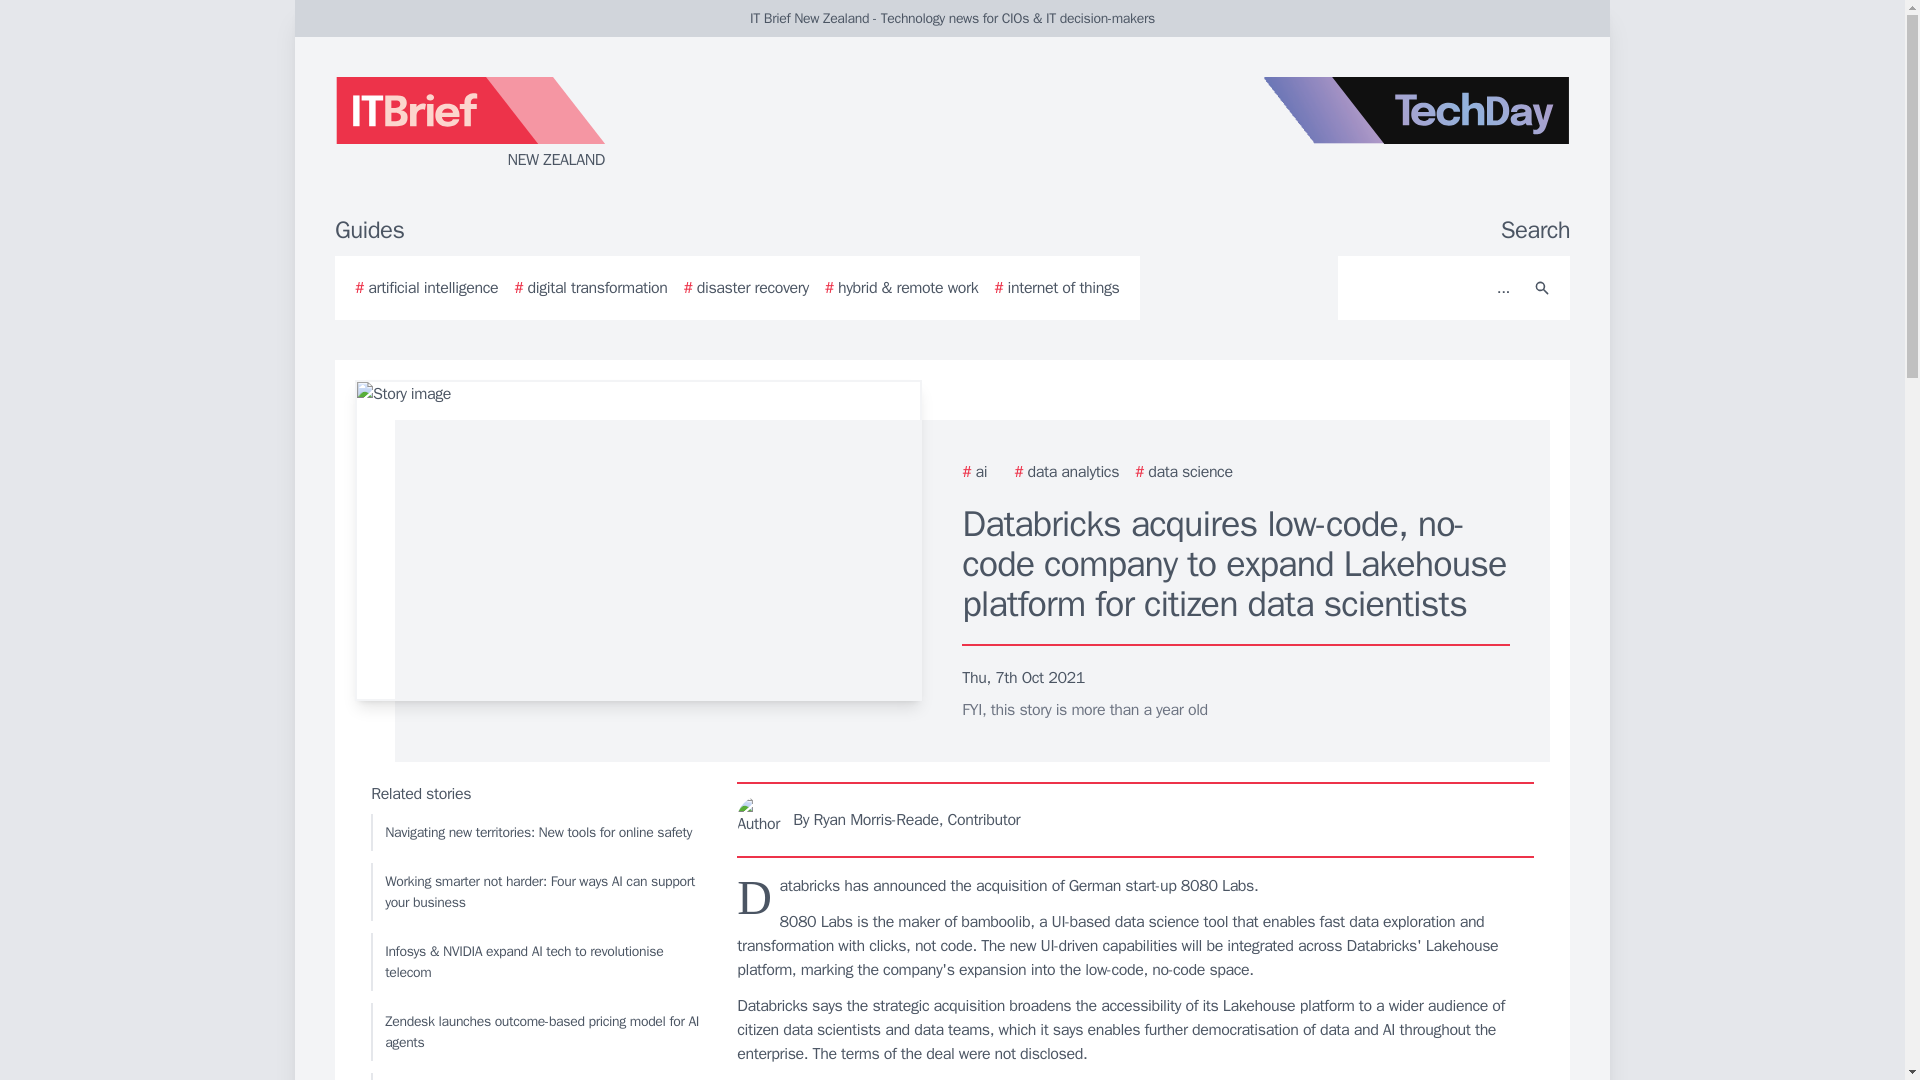  What do you see at coordinates (535, 1076) in the screenshot?
I see `Datacom named strategic partner for Windows 11 in ANZ region` at bounding box center [535, 1076].